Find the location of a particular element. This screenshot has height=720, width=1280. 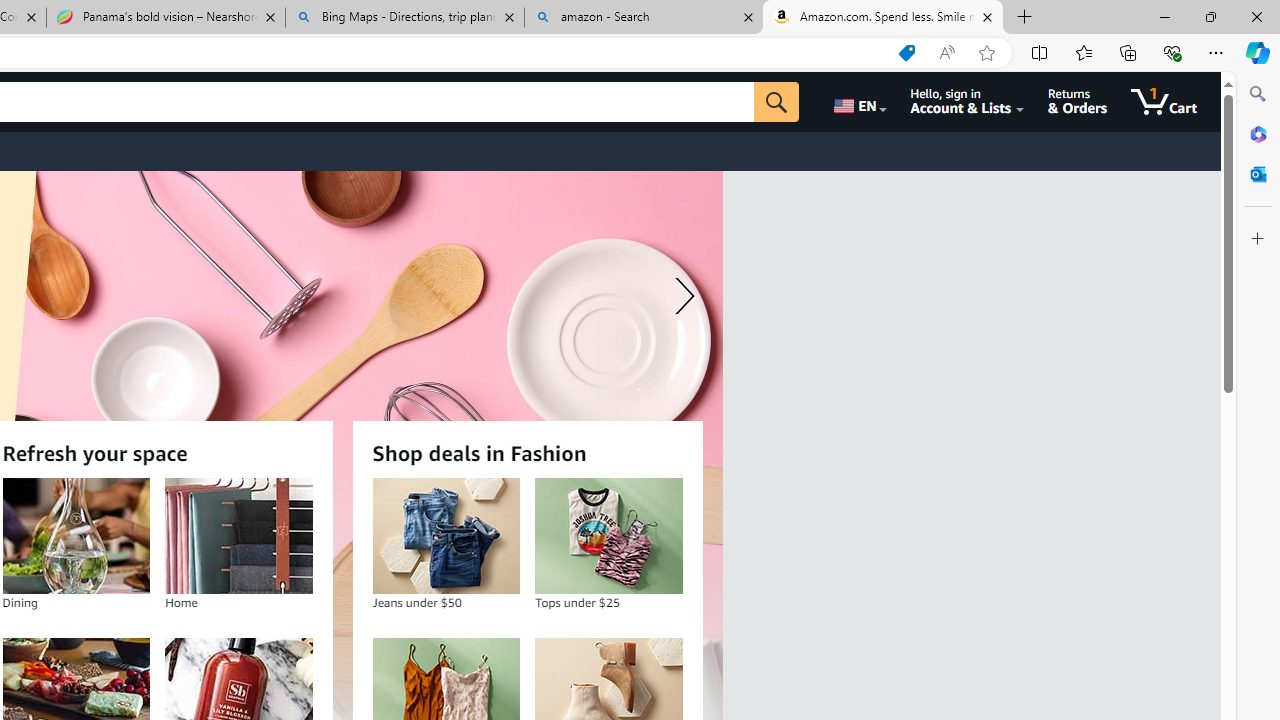

Add this page to favorites (Ctrl+D) is located at coordinates (986, 53).